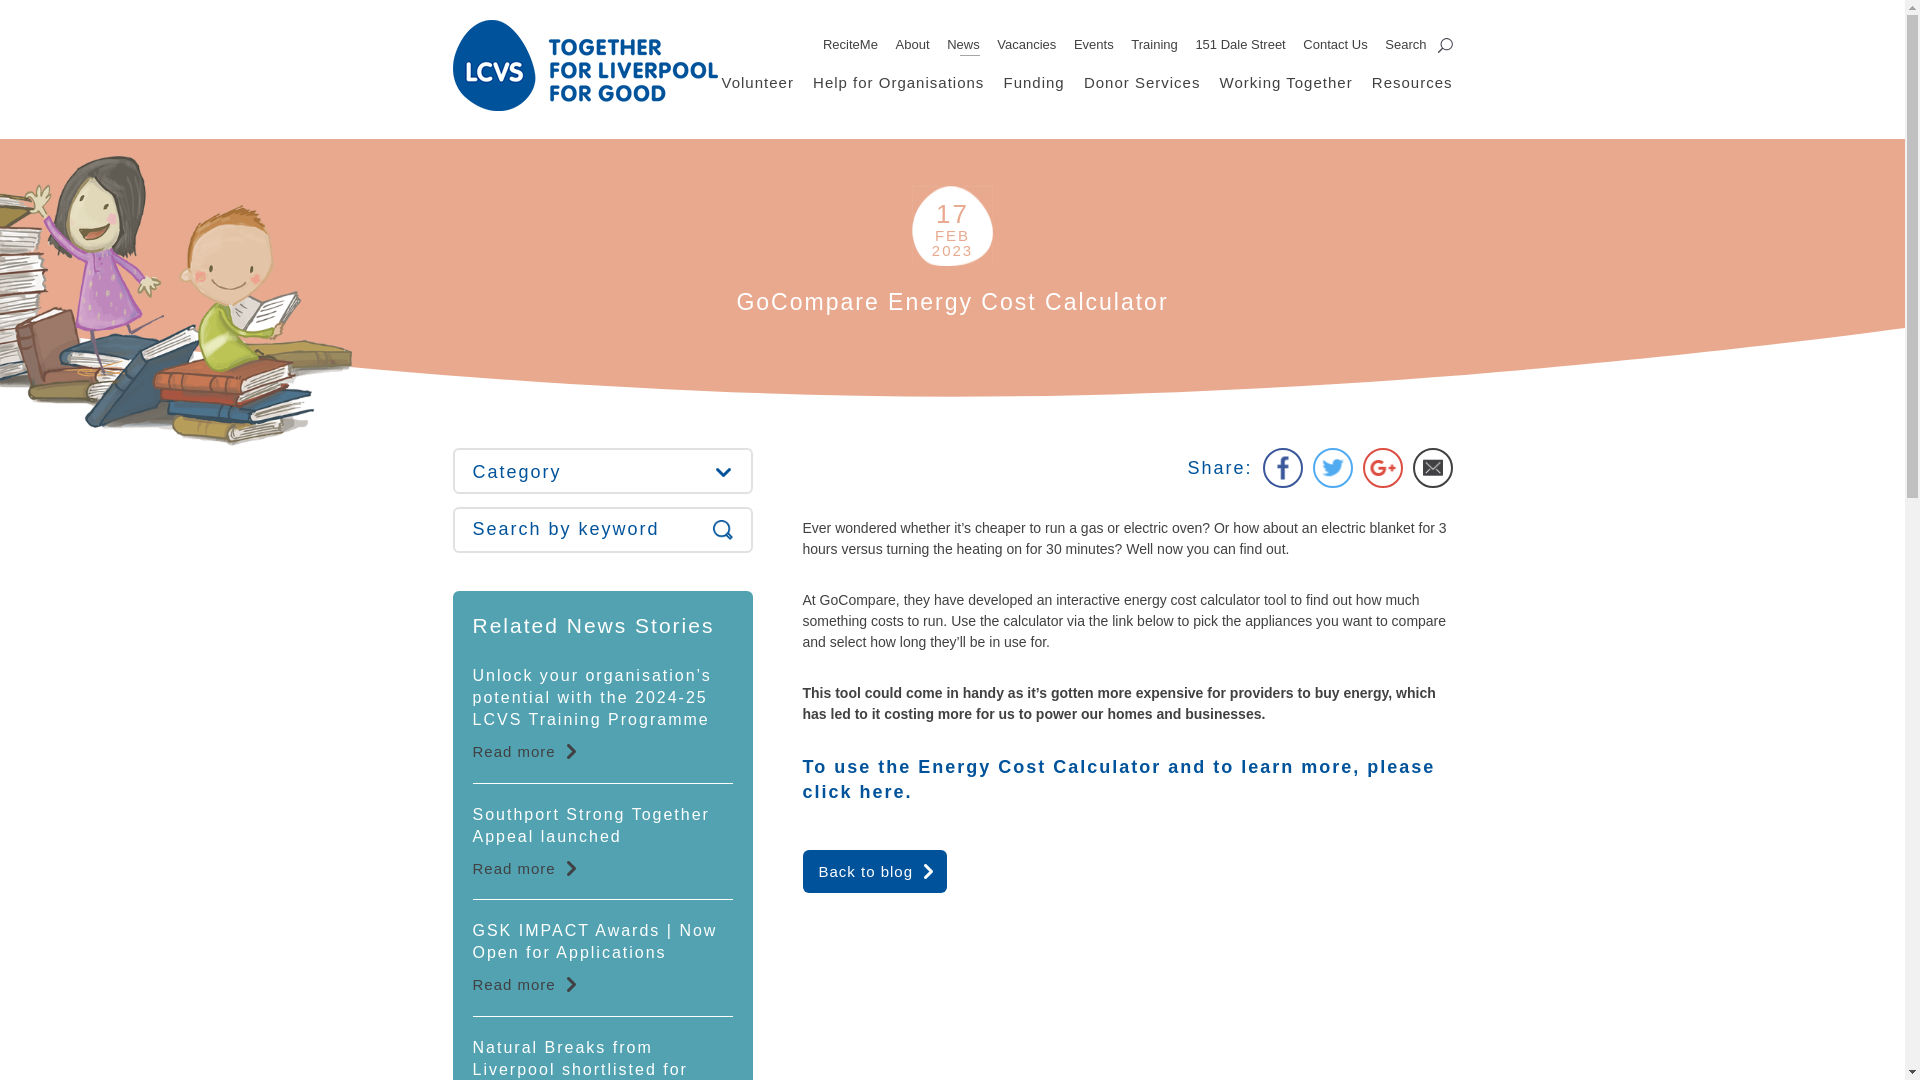 This screenshot has height=1080, width=1920. What do you see at coordinates (1153, 44) in the screenshot?
I see `Training` at bounding box center [1153, 44].